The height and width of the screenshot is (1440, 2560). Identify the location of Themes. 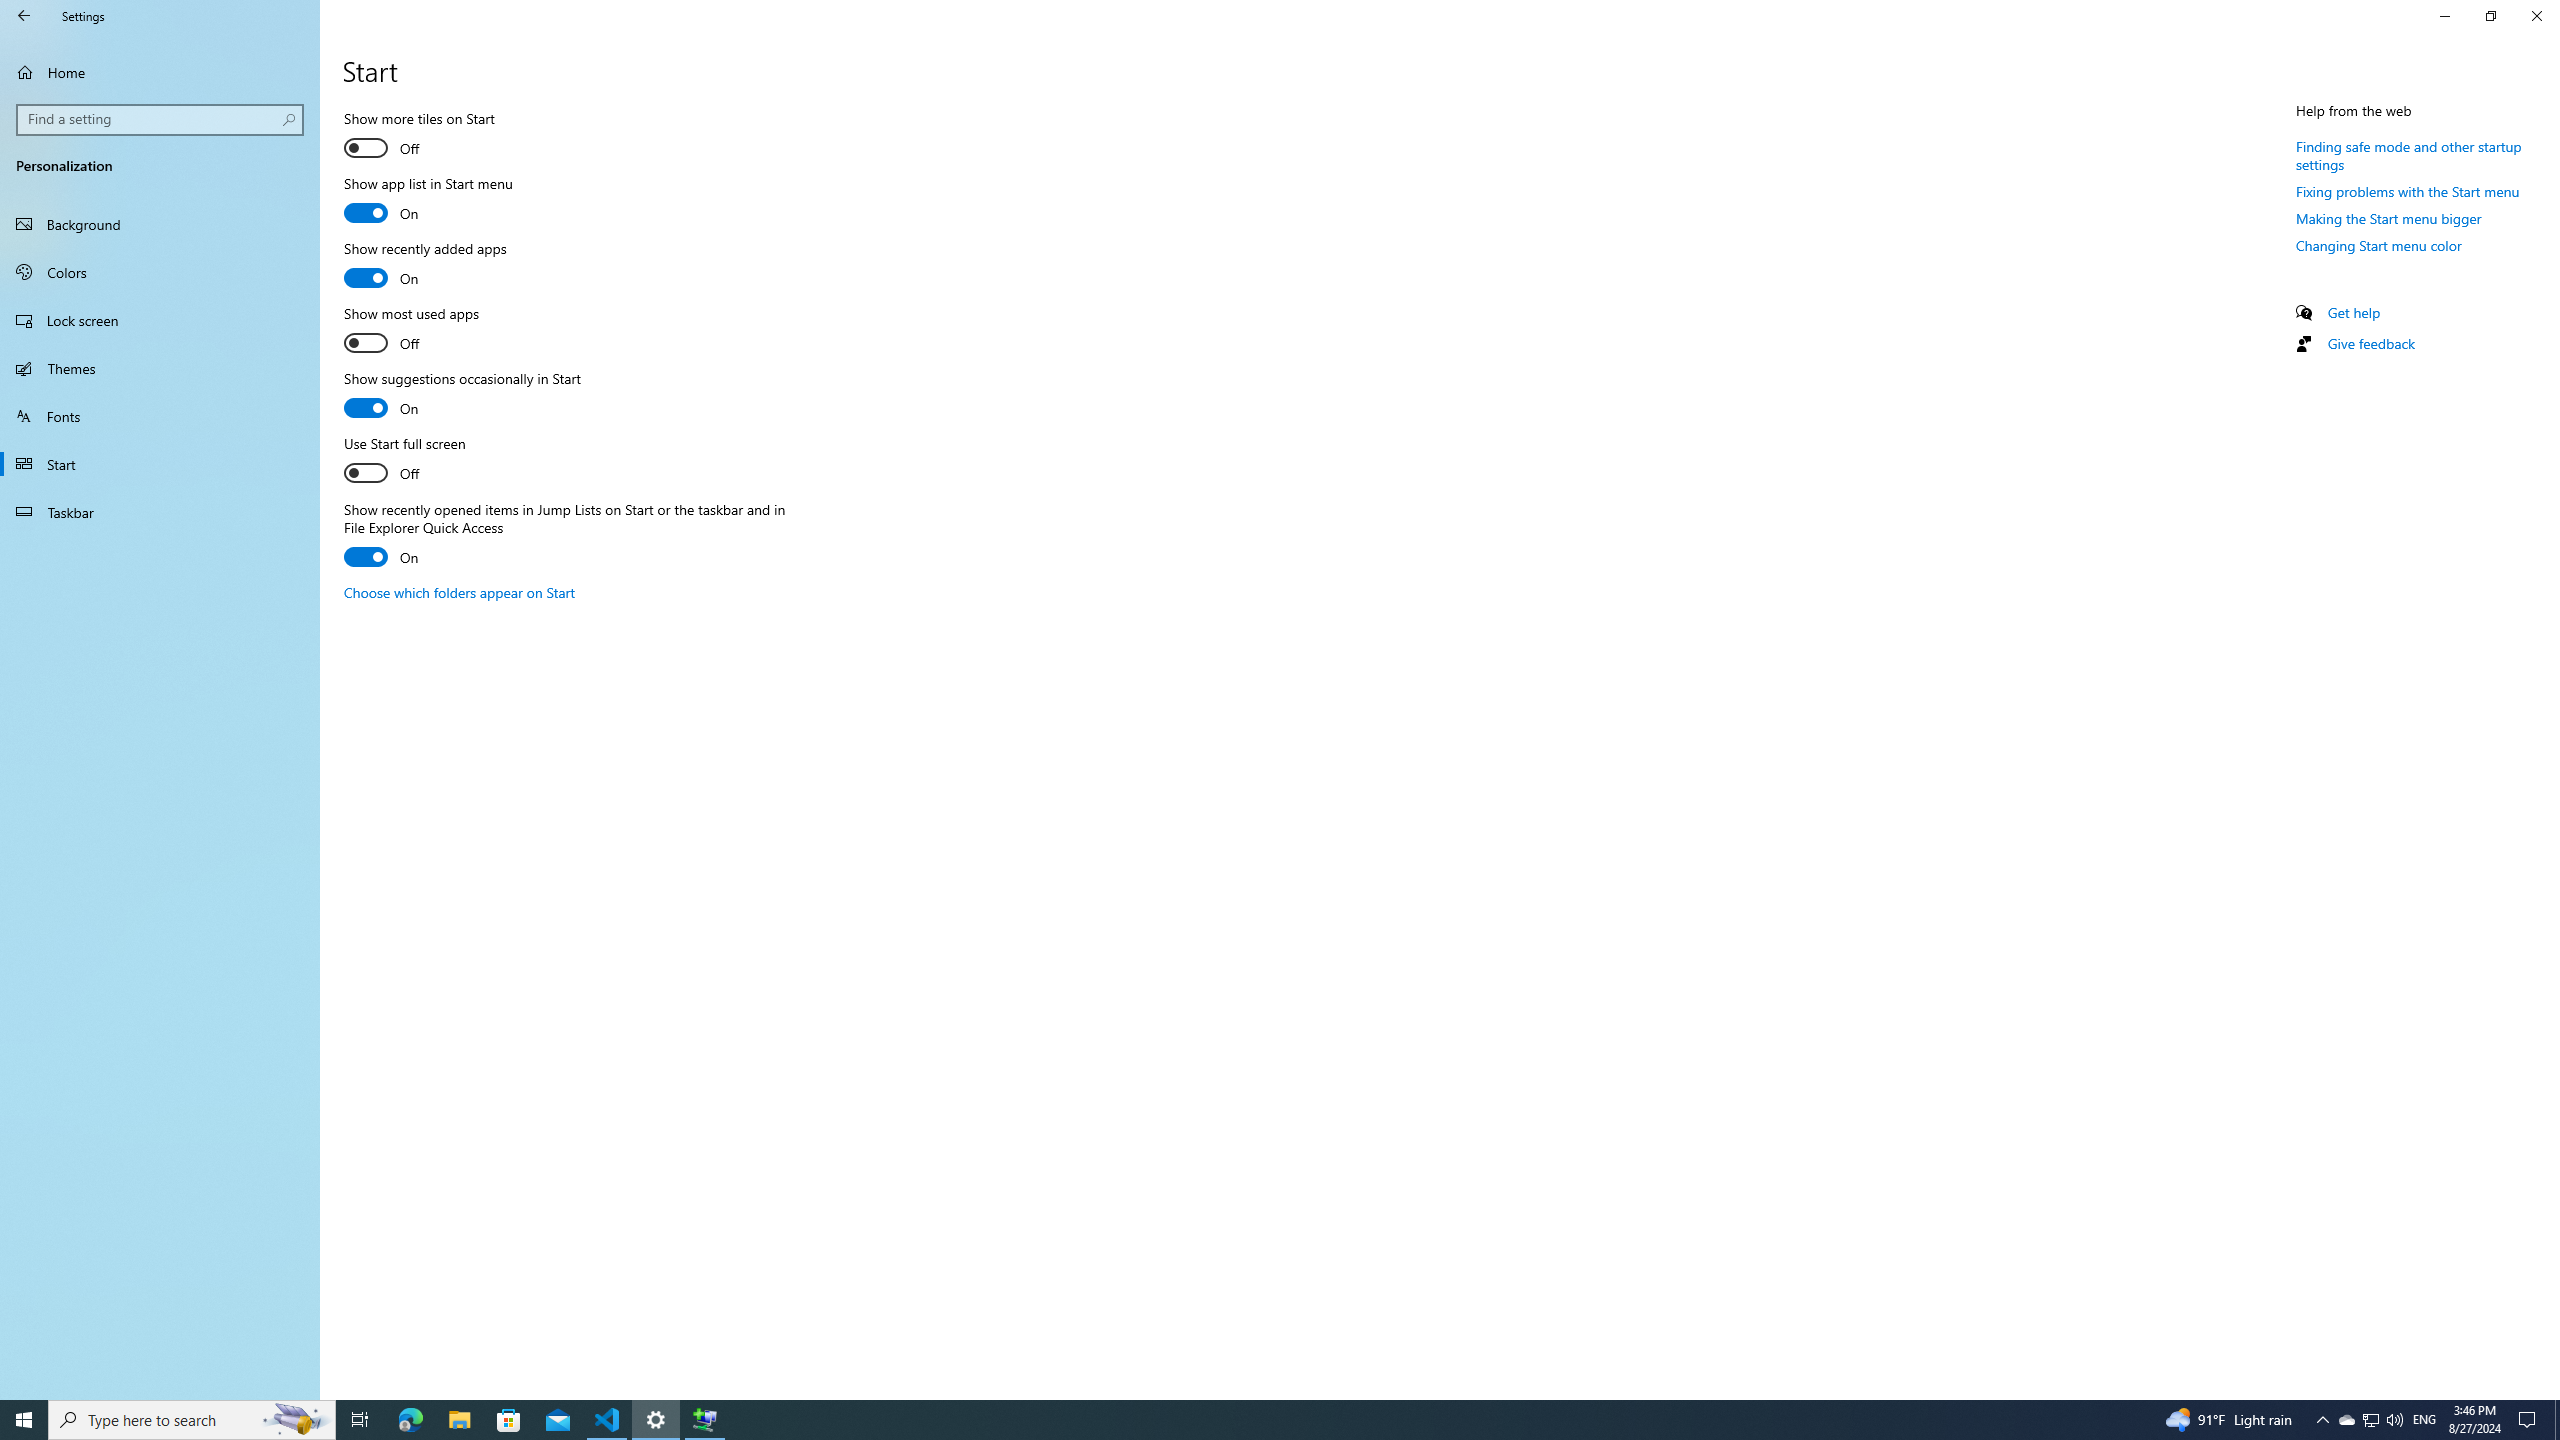
(160, 368).